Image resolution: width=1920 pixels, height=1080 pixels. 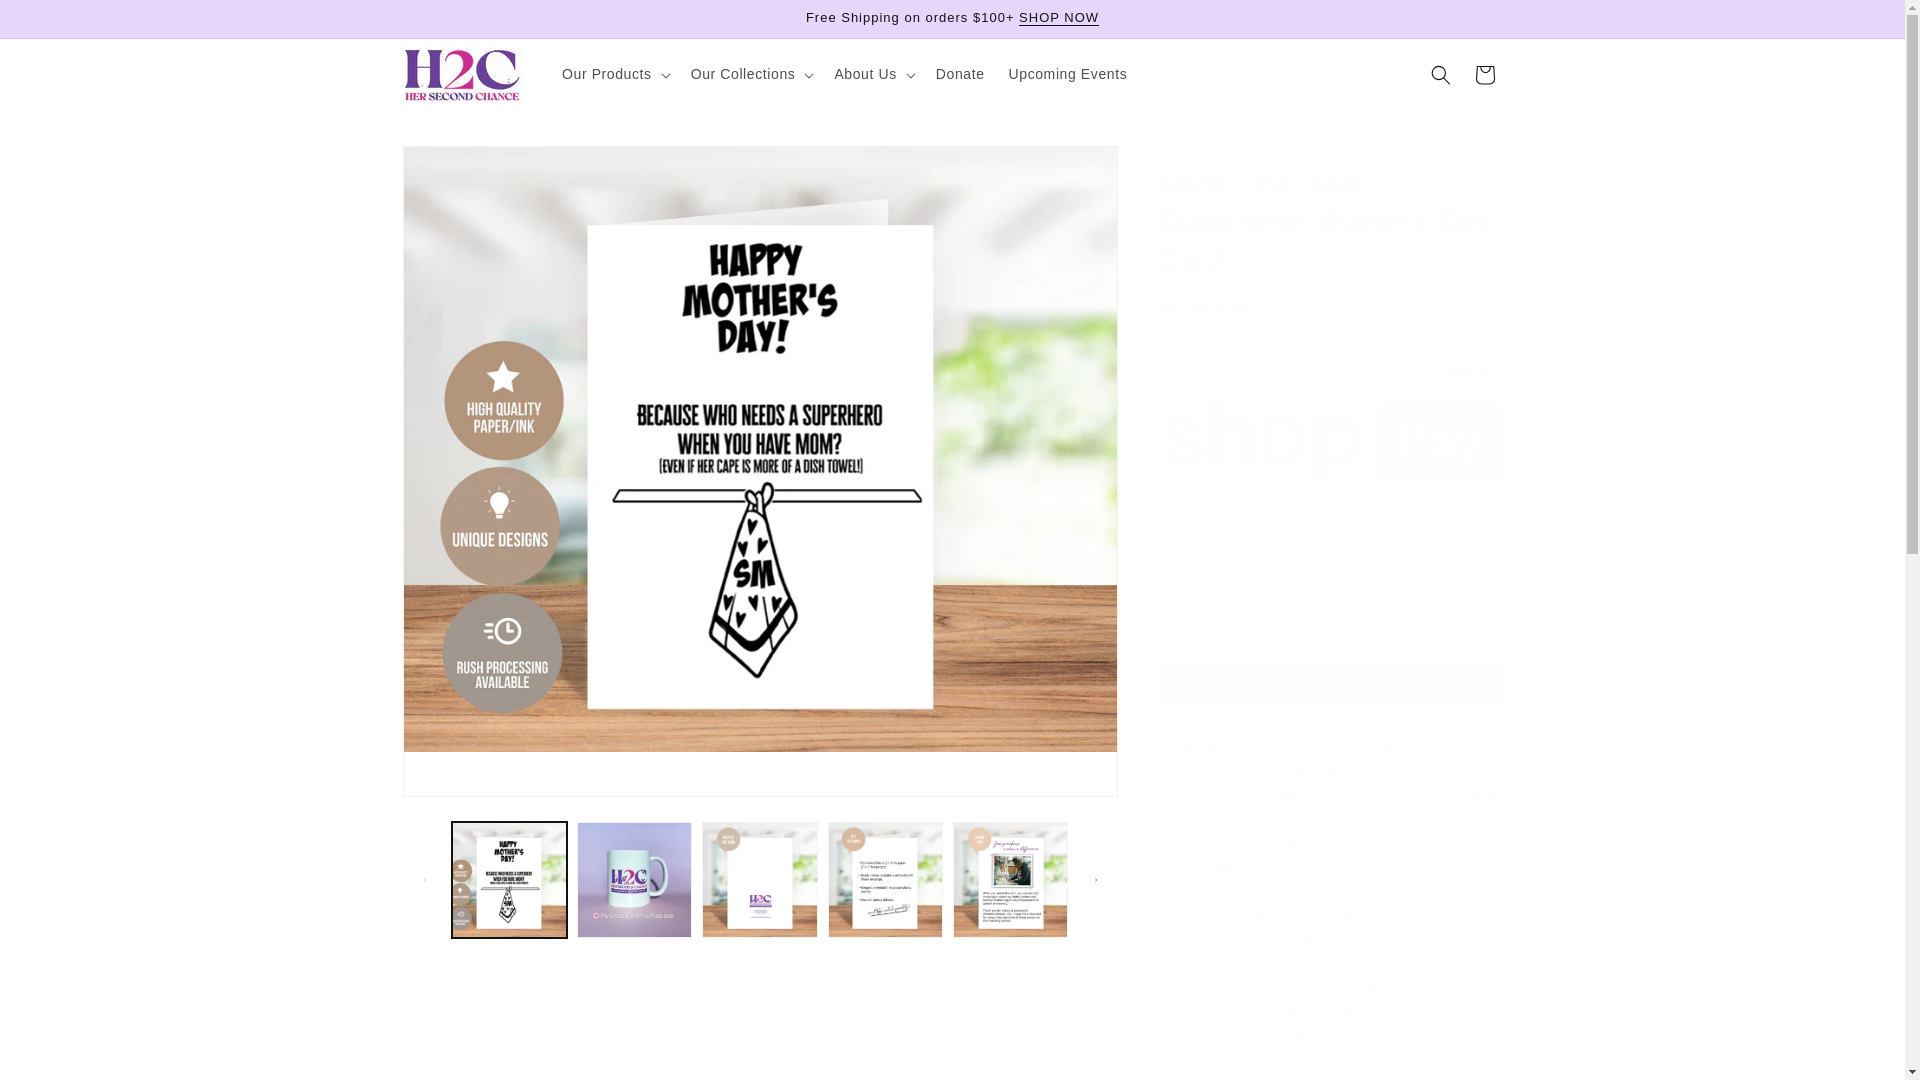 I want to click on 1, so click(x=1228, y=573).